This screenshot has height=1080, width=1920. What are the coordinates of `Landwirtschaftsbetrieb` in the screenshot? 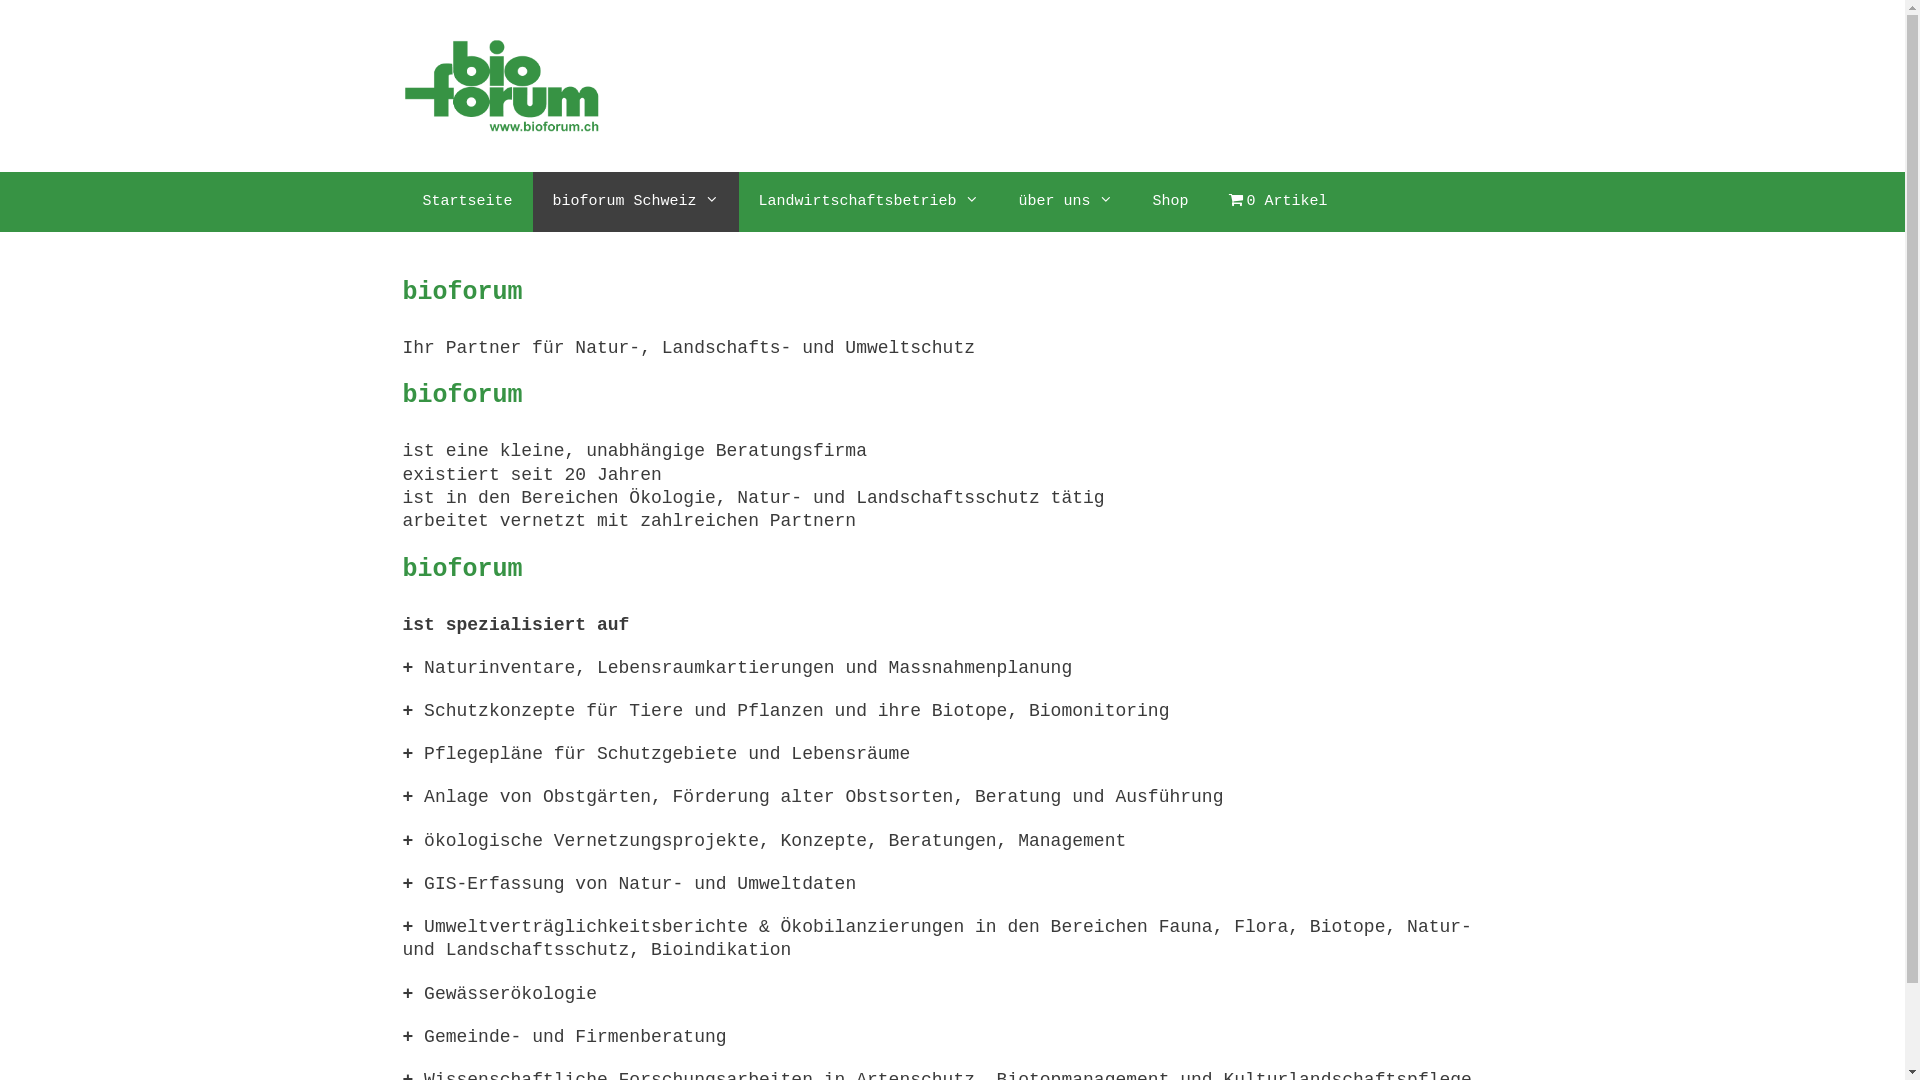 It's located at (868, 202).